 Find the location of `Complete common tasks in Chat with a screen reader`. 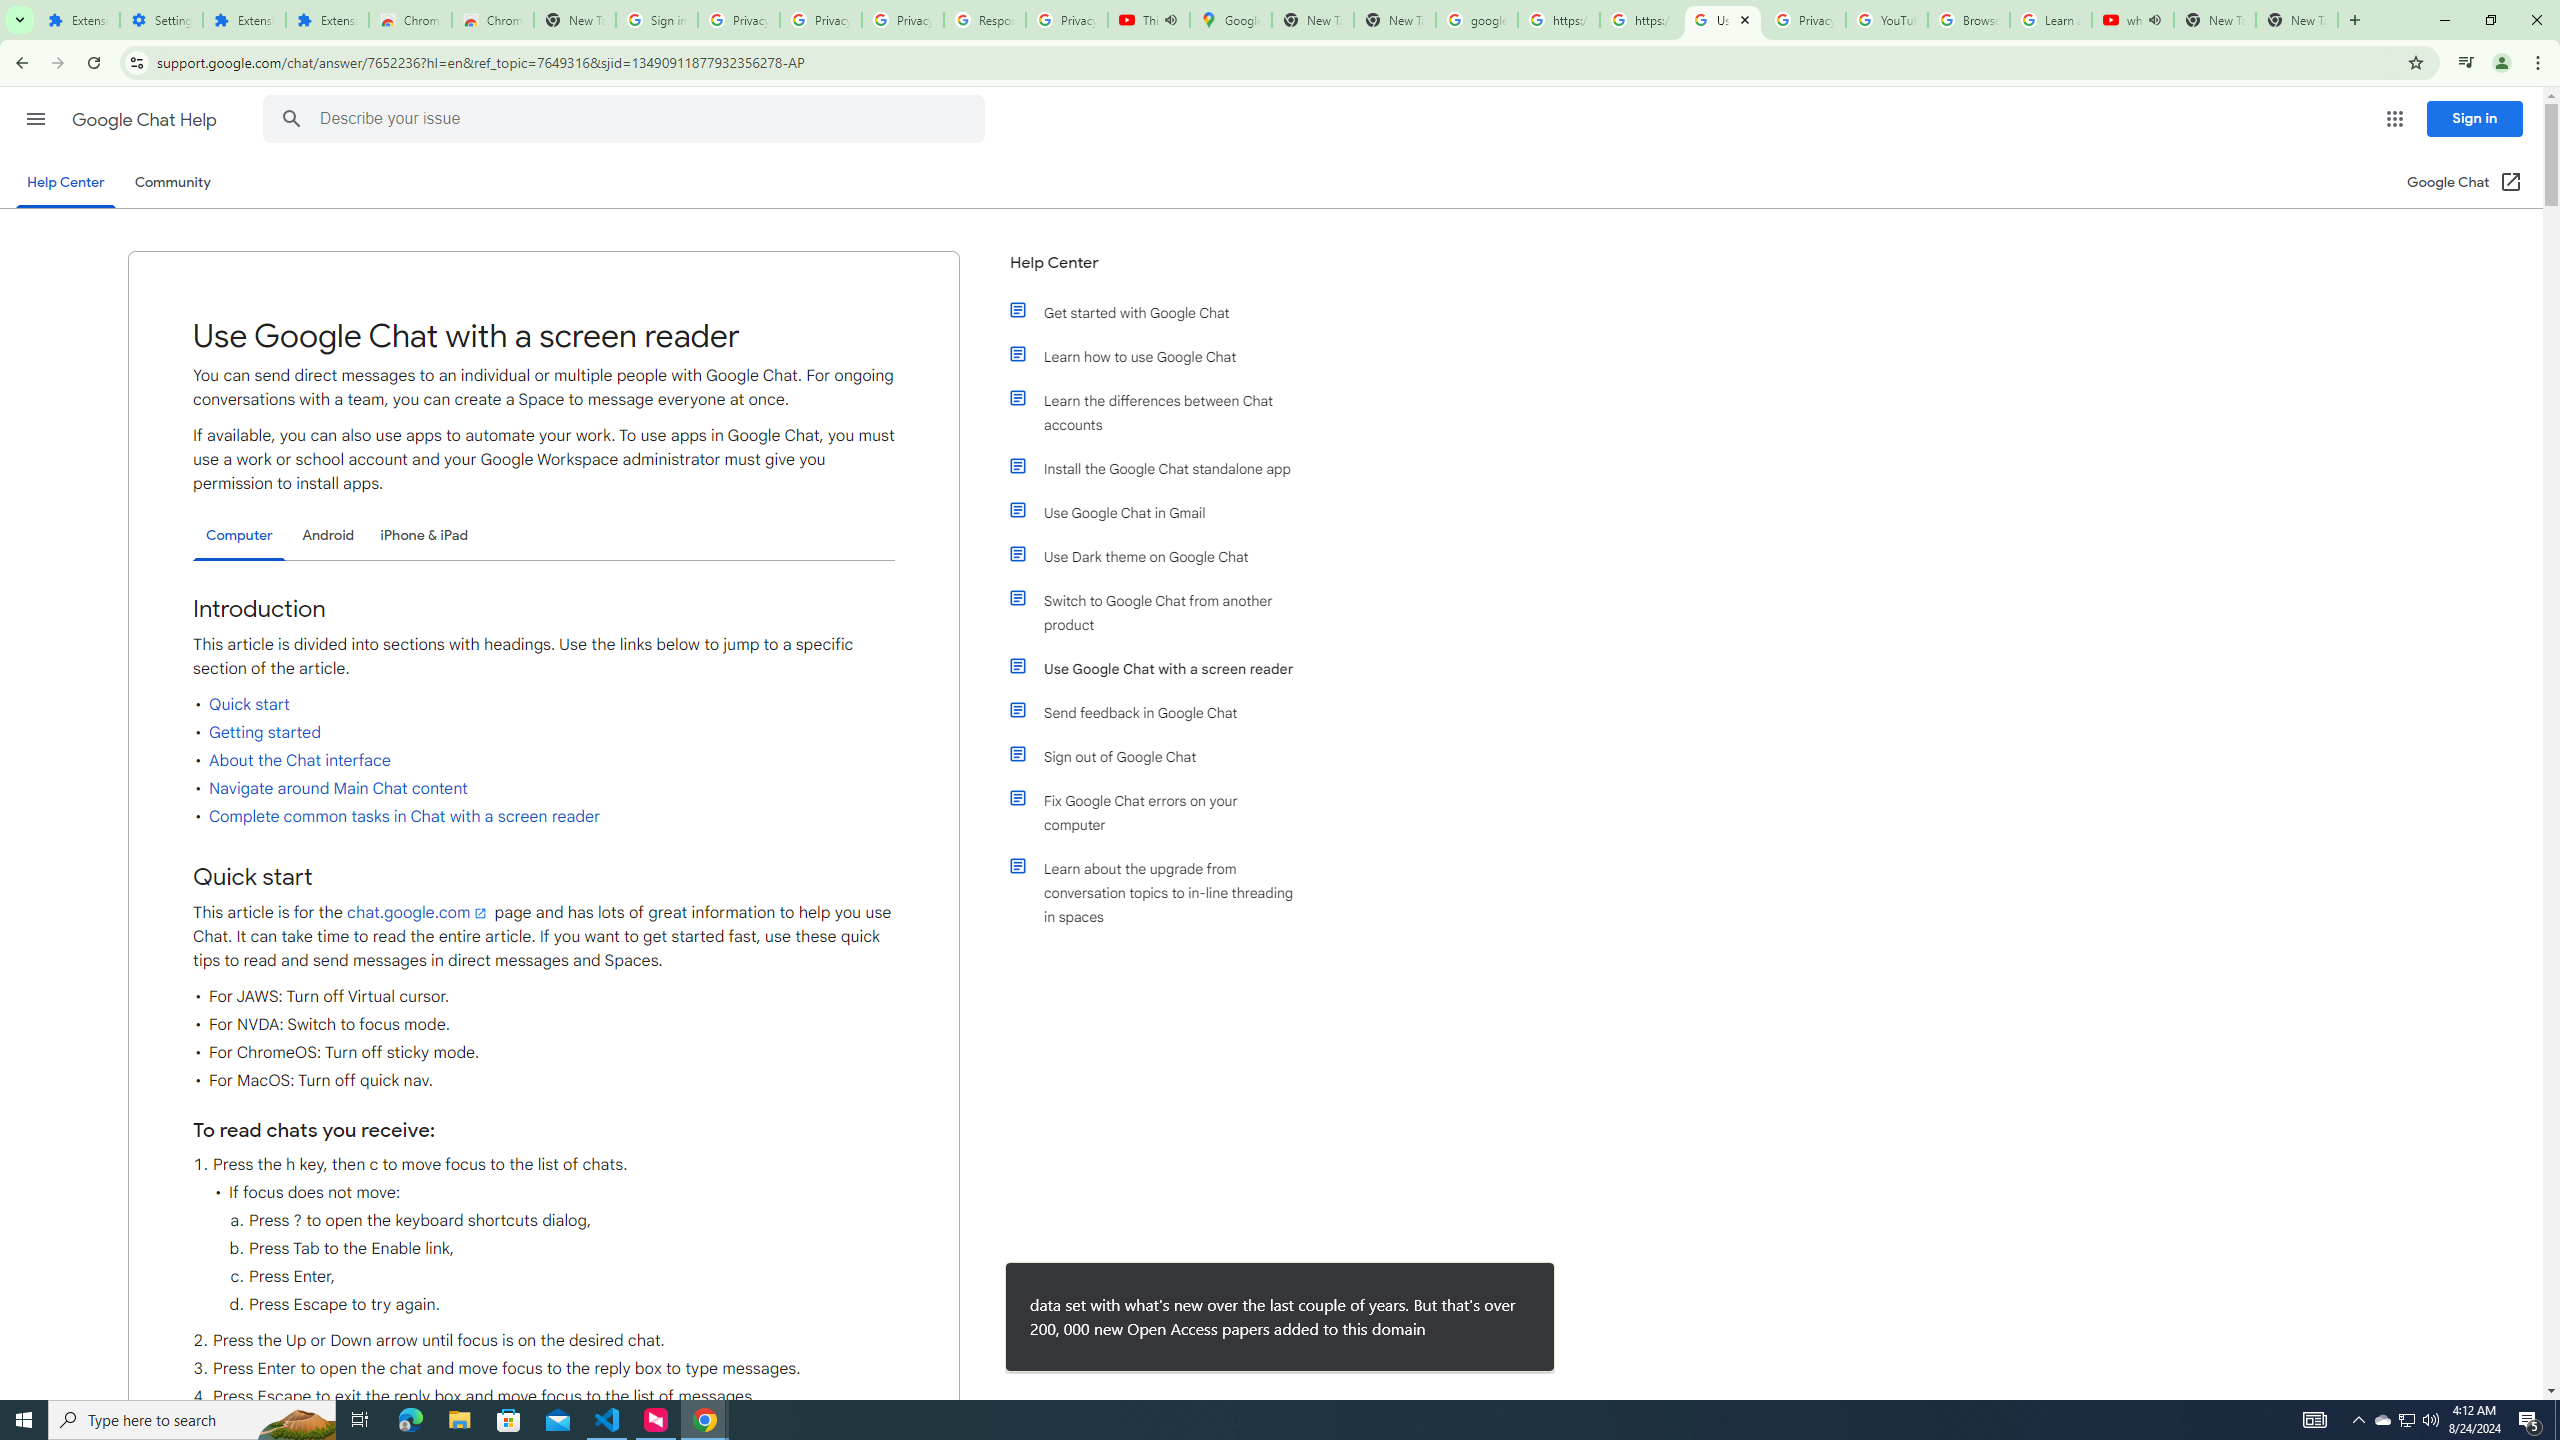

Complete common tasks in Chat with a screen reader is located at coordinates (405, 816).